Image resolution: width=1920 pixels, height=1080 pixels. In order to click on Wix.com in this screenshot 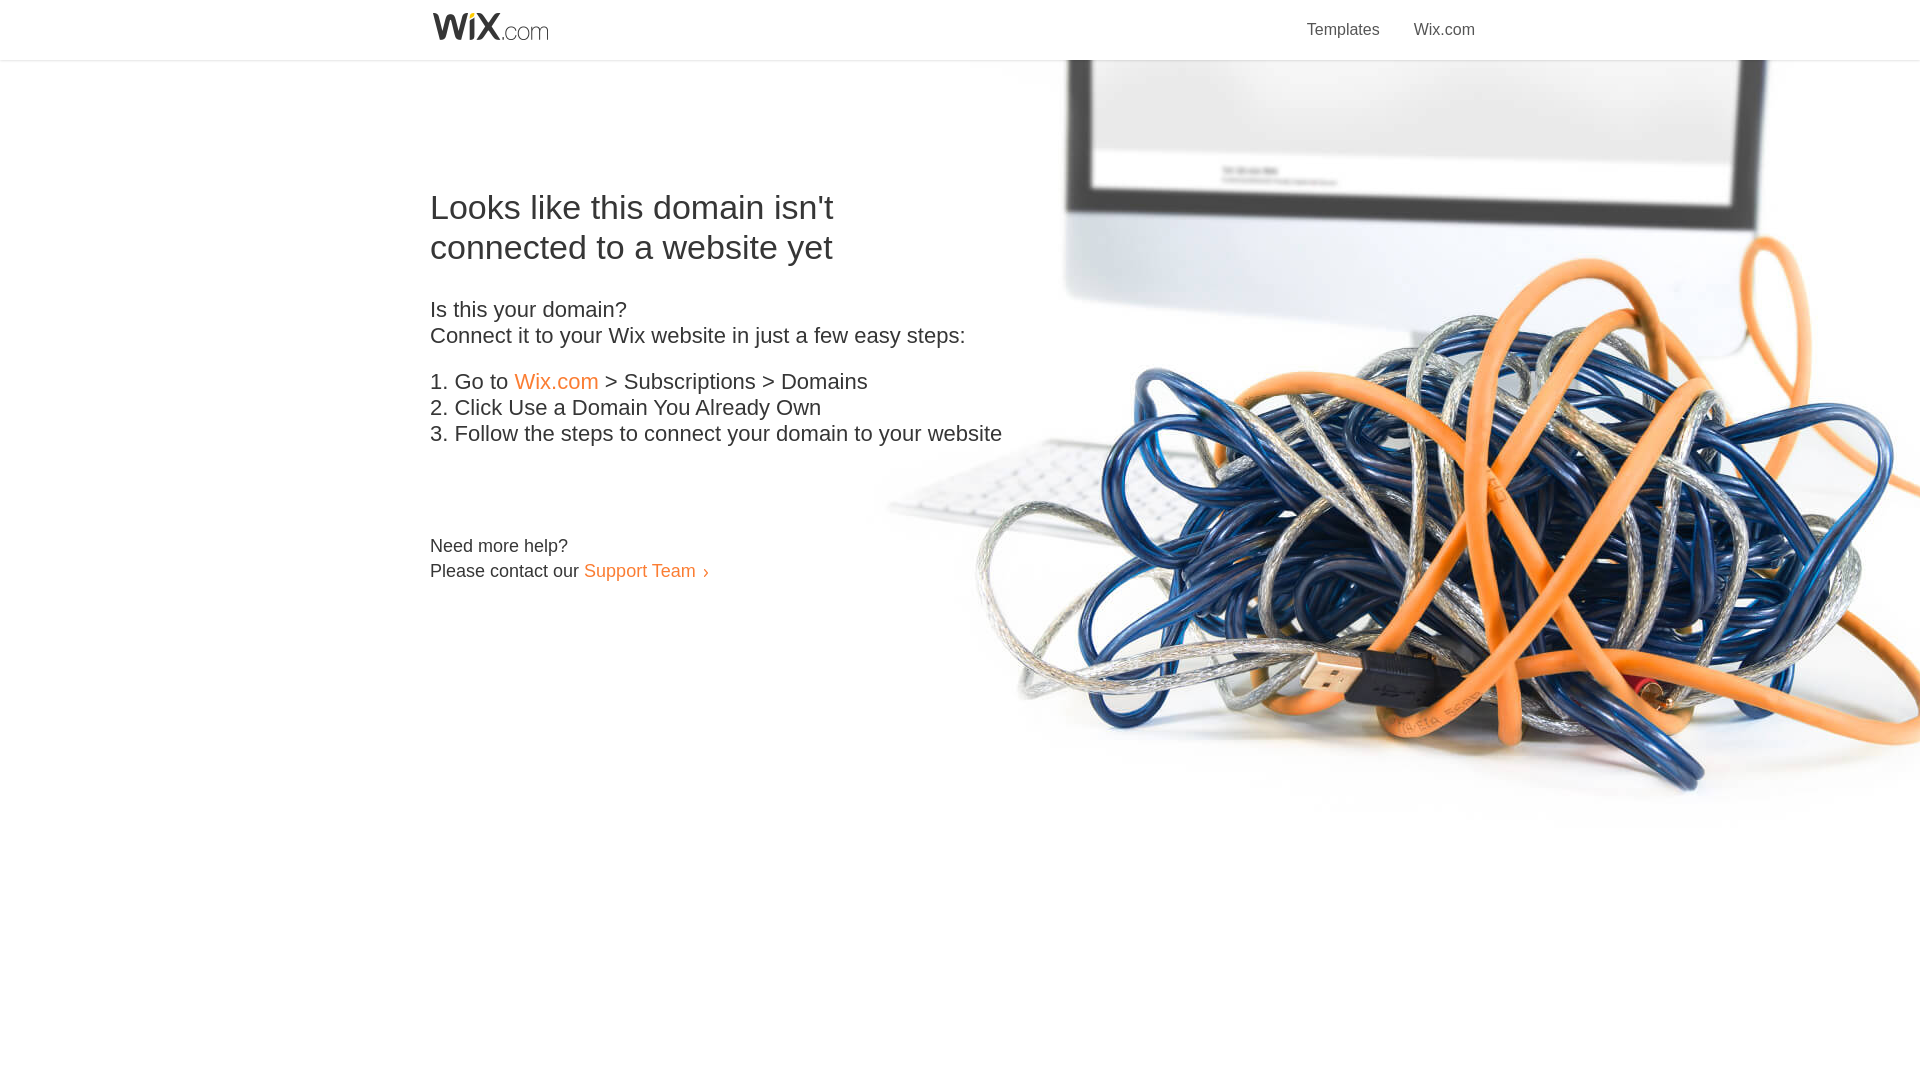, I will do `click(556, 382)`.